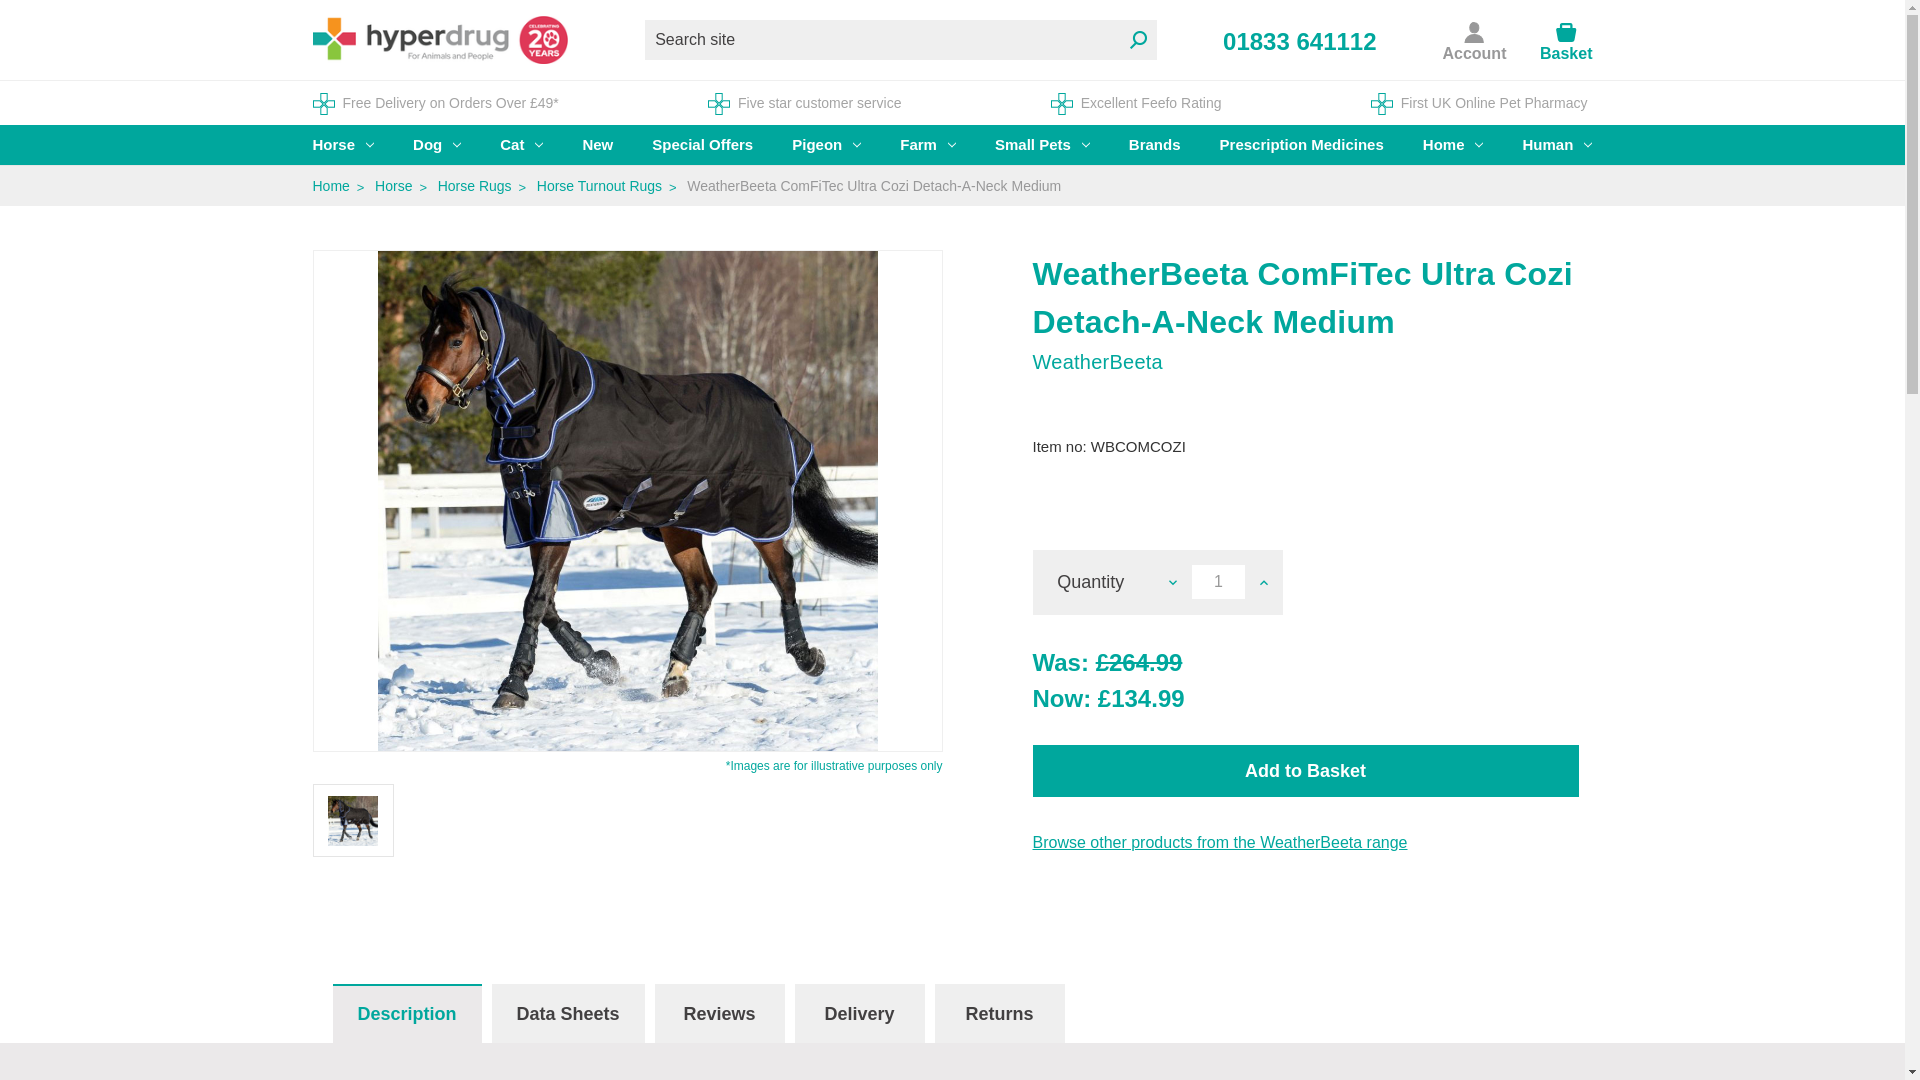 This screenshot has height=1080, width=1920. Describe the element at coordinates (438, 40) in the screenshot. I see `Hyperdrug` at that location.